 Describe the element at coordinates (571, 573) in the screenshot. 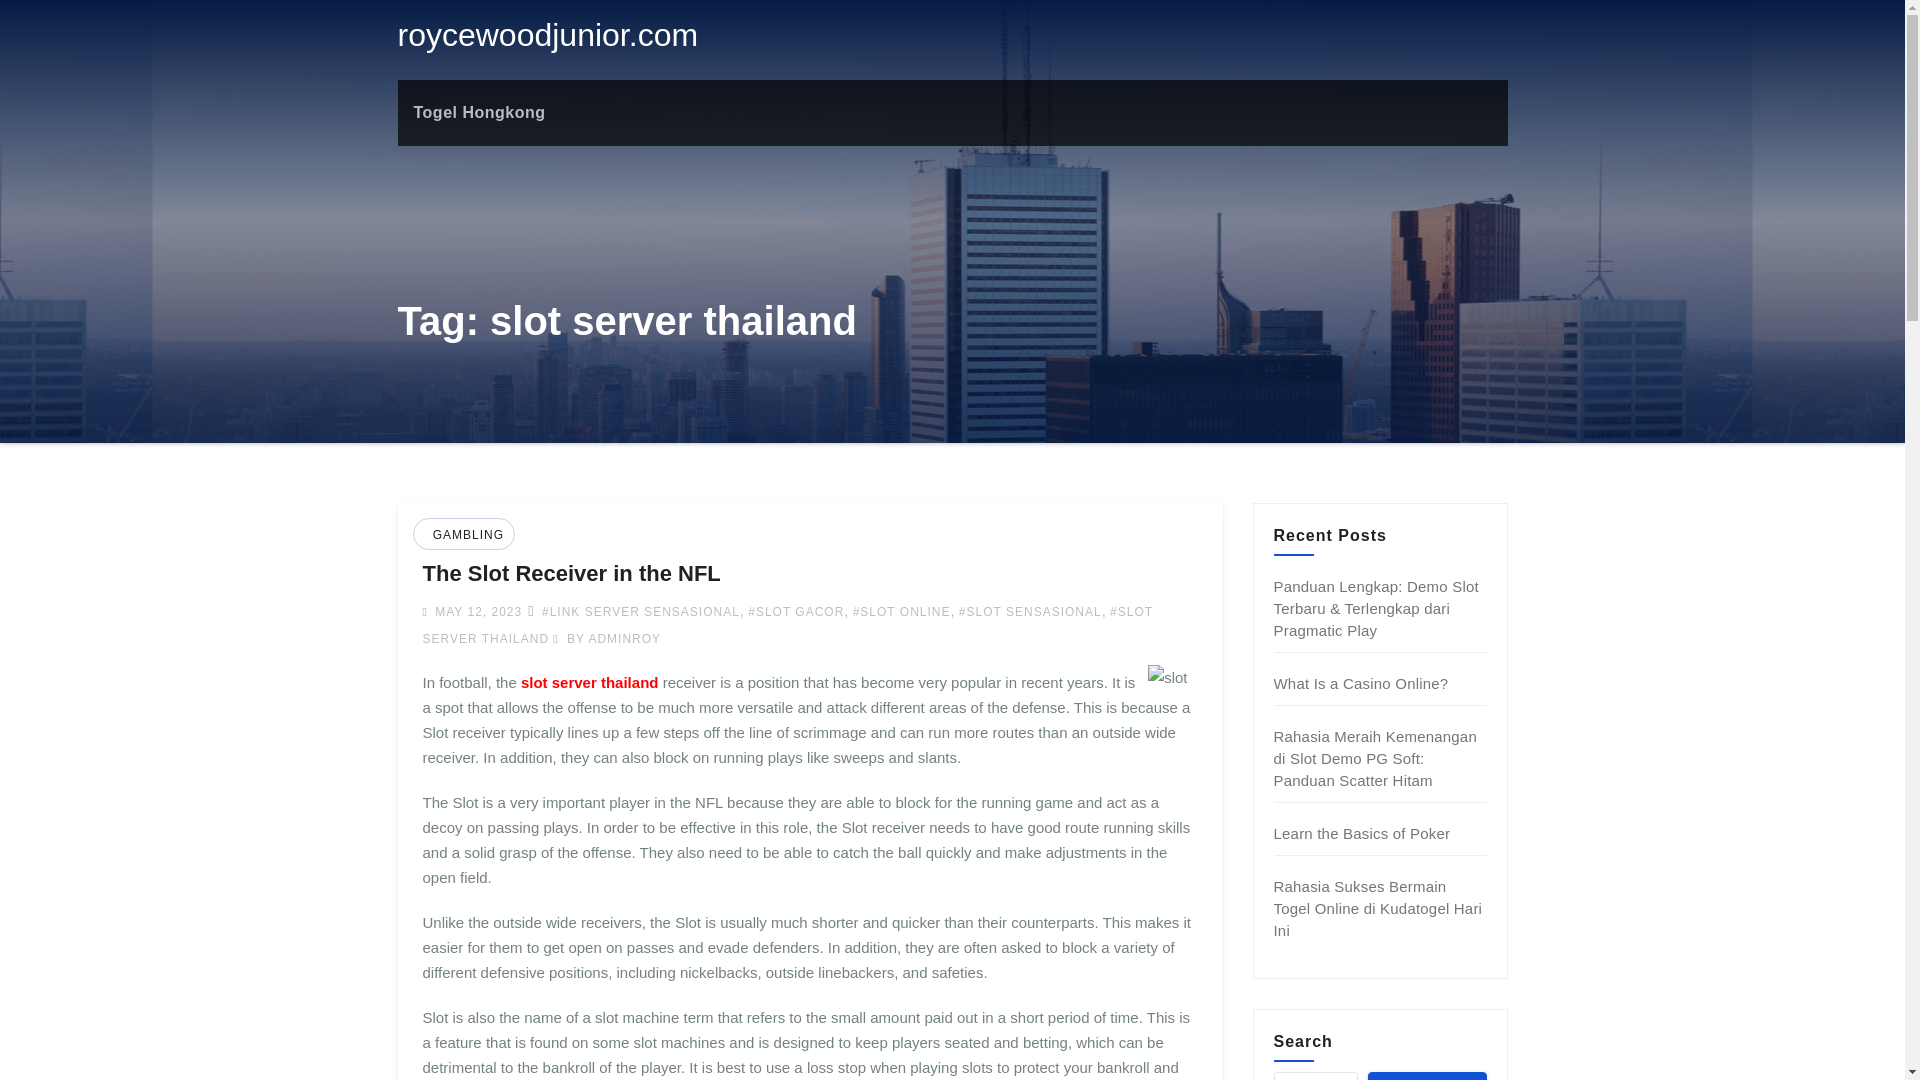

I see `Permalink to: The Slot Receiver in the NFL` at that location.